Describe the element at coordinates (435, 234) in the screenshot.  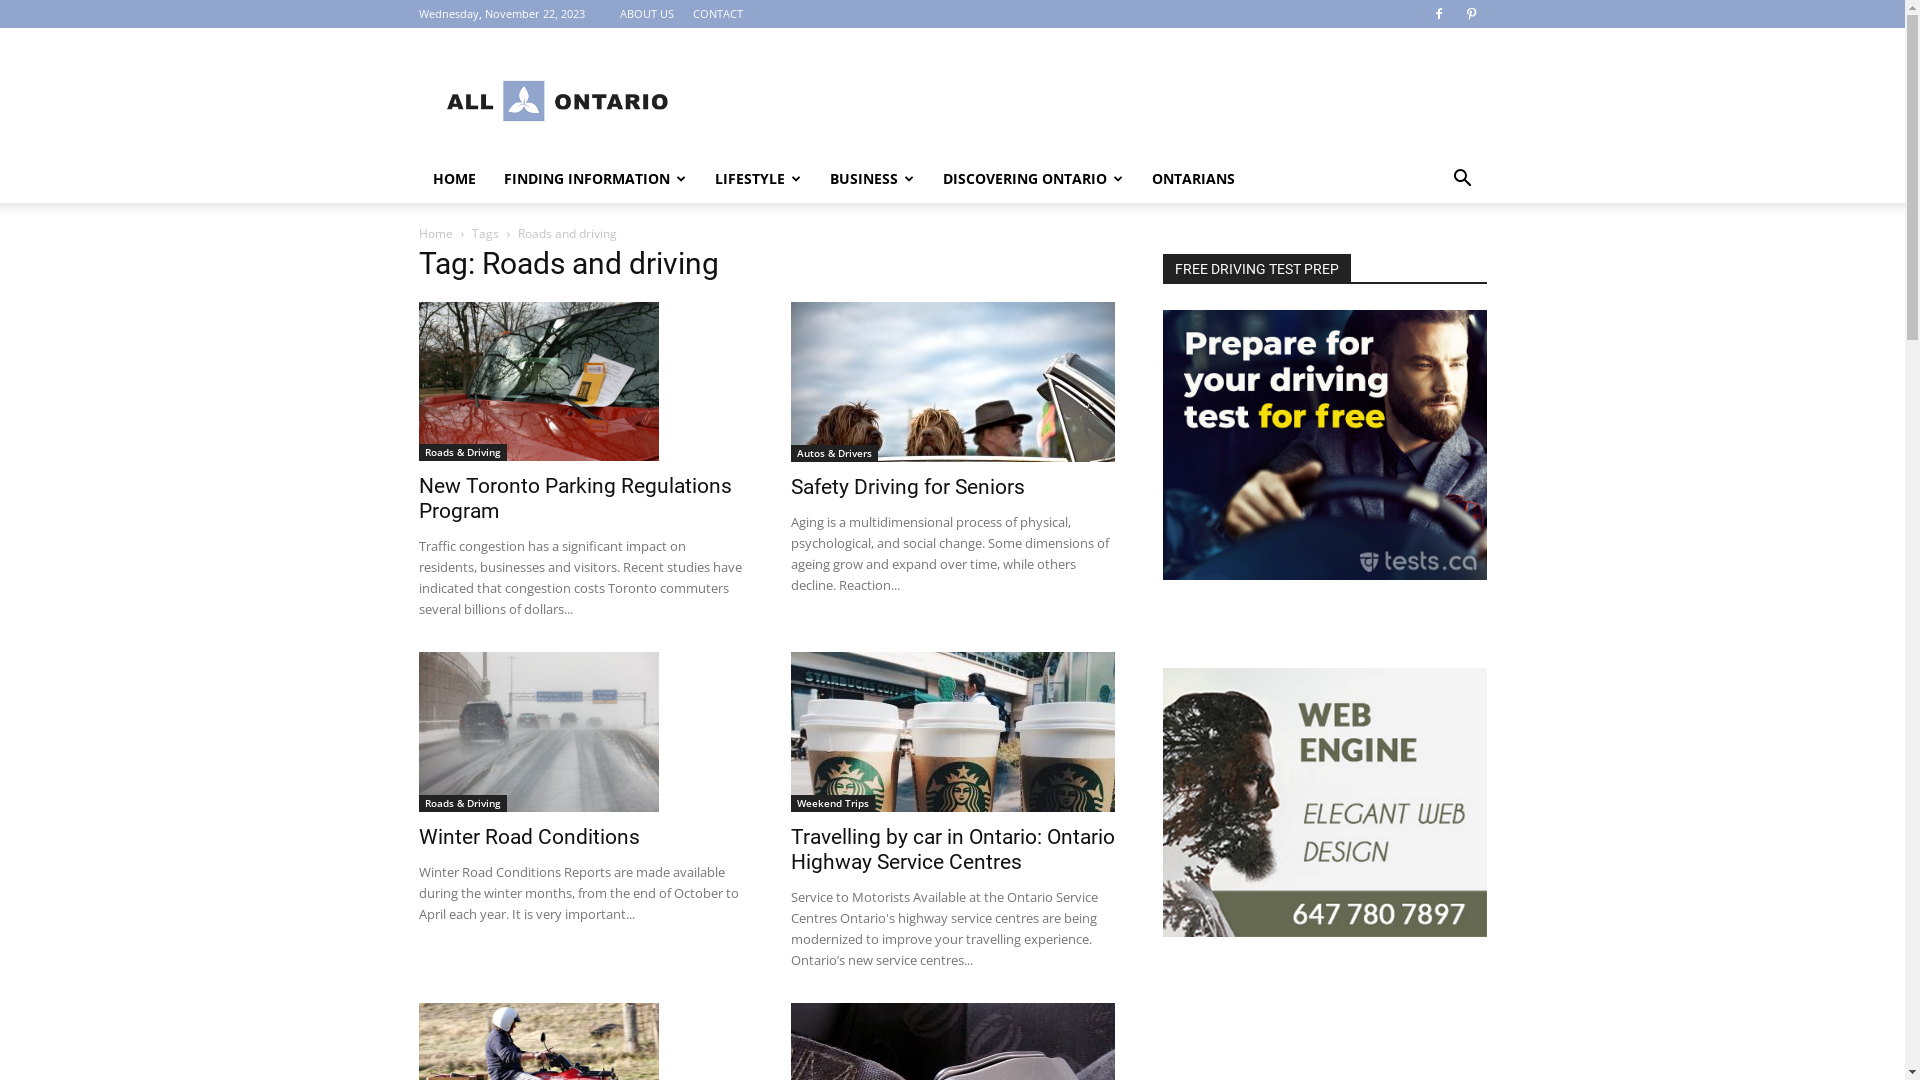
I see `Home` at that location.